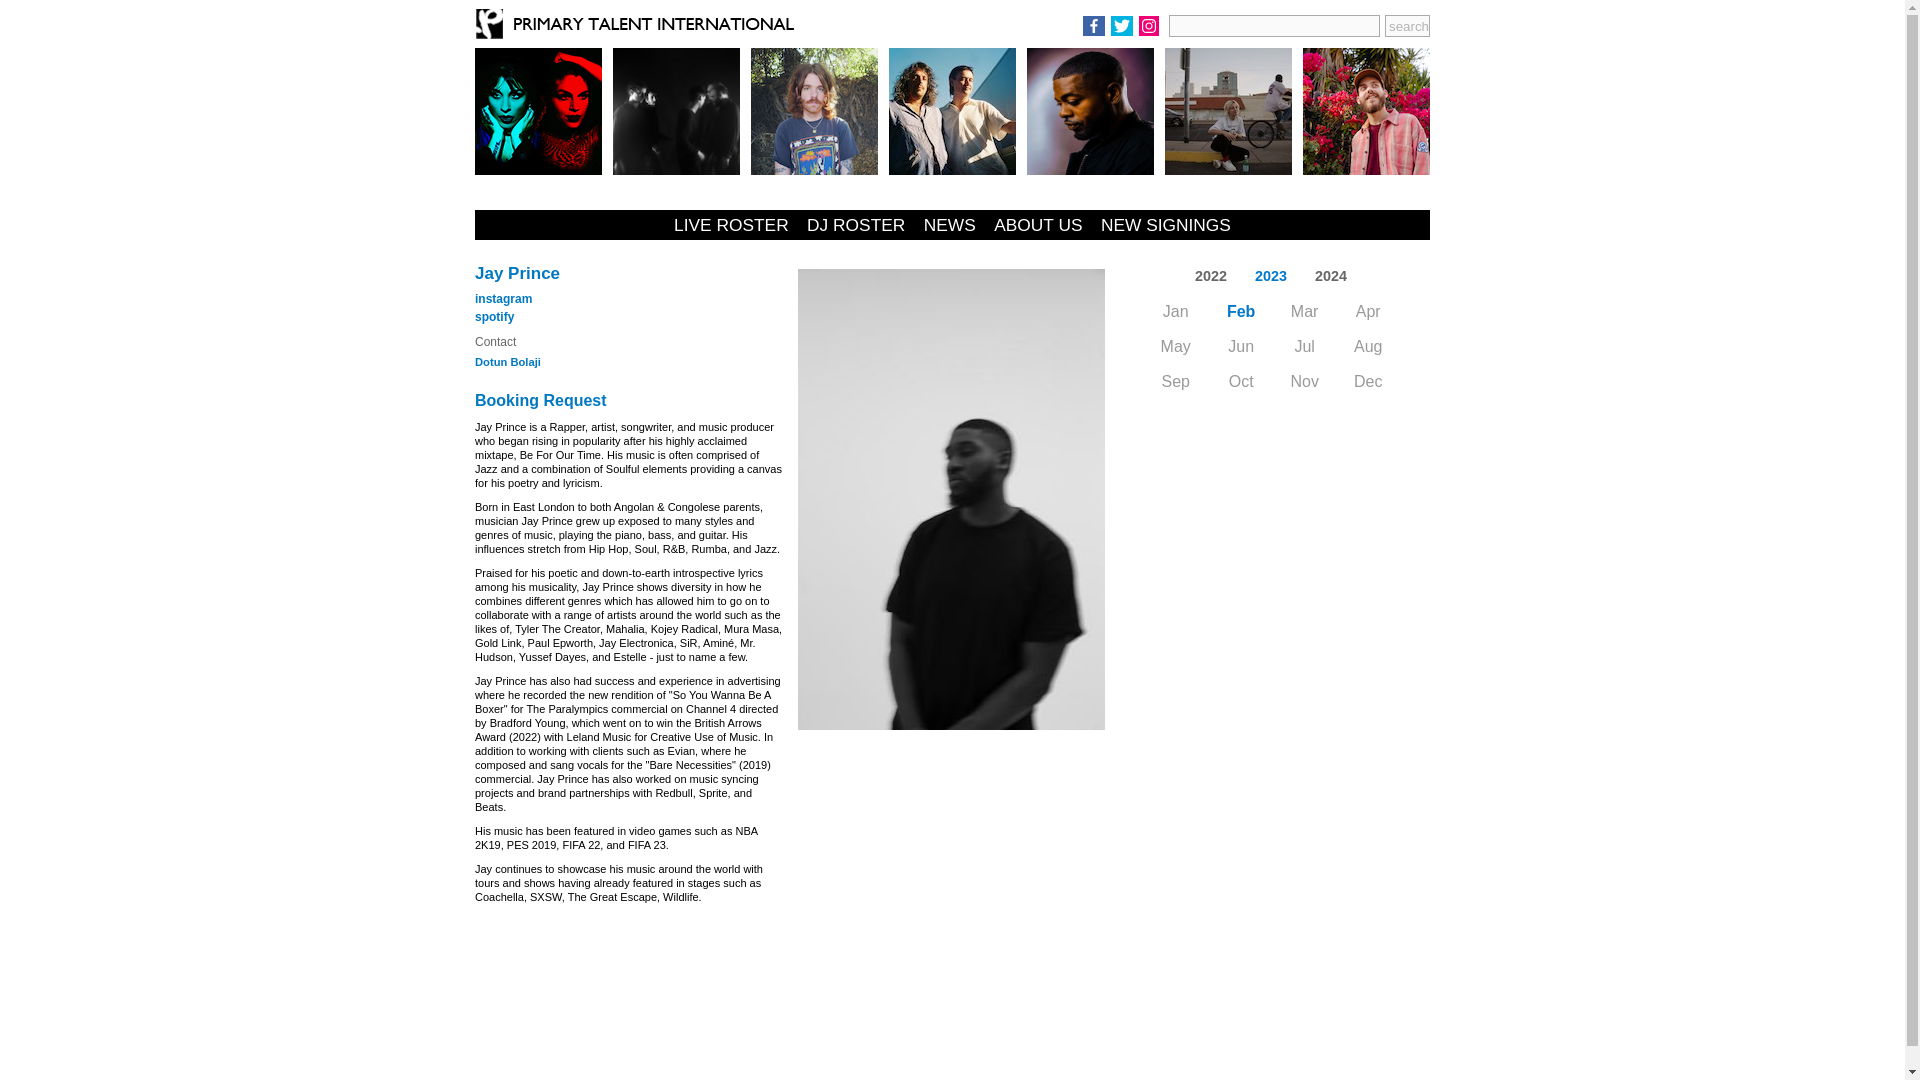  Describe the element at coordinates (950, 224) in the screenshot. I see `NEWS` at that location.